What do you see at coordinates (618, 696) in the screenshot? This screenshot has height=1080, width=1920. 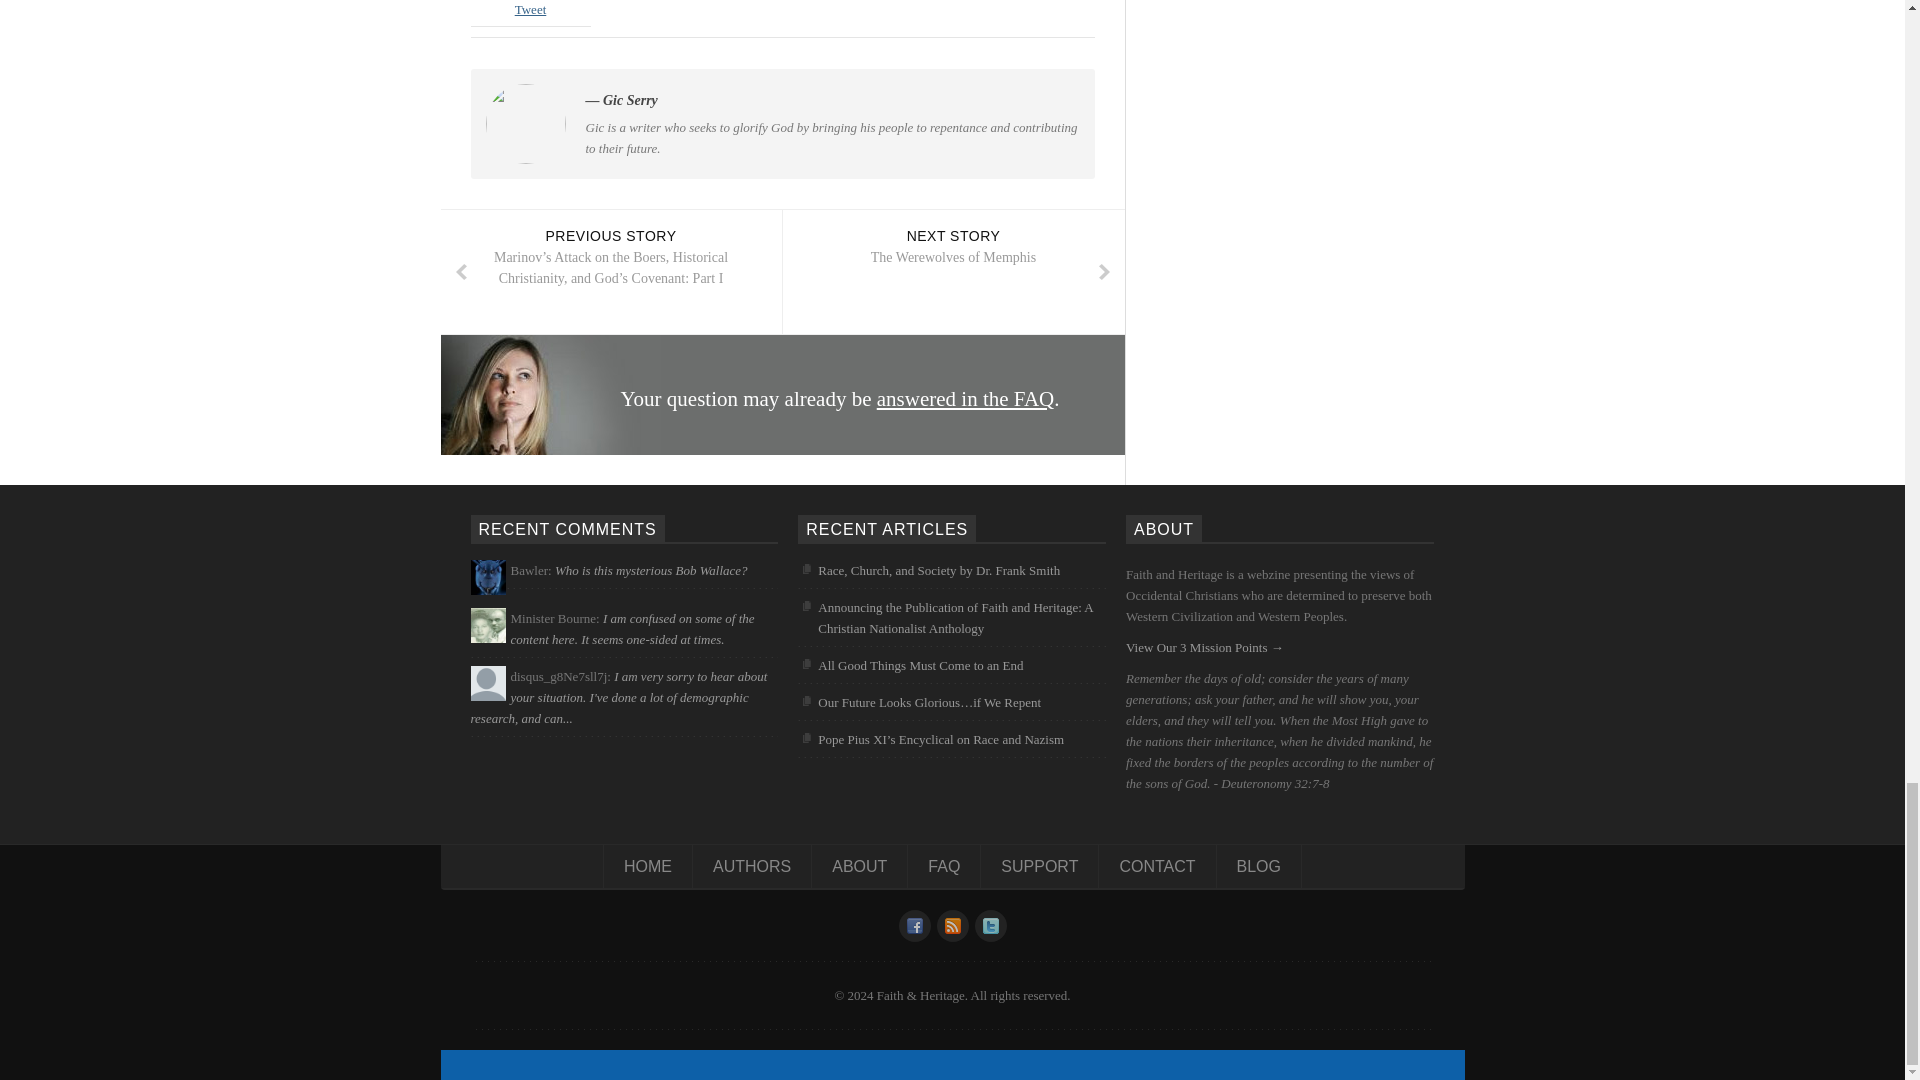 I see `Posted on Great Places for White People to Live` at bounding box center [618, 696].